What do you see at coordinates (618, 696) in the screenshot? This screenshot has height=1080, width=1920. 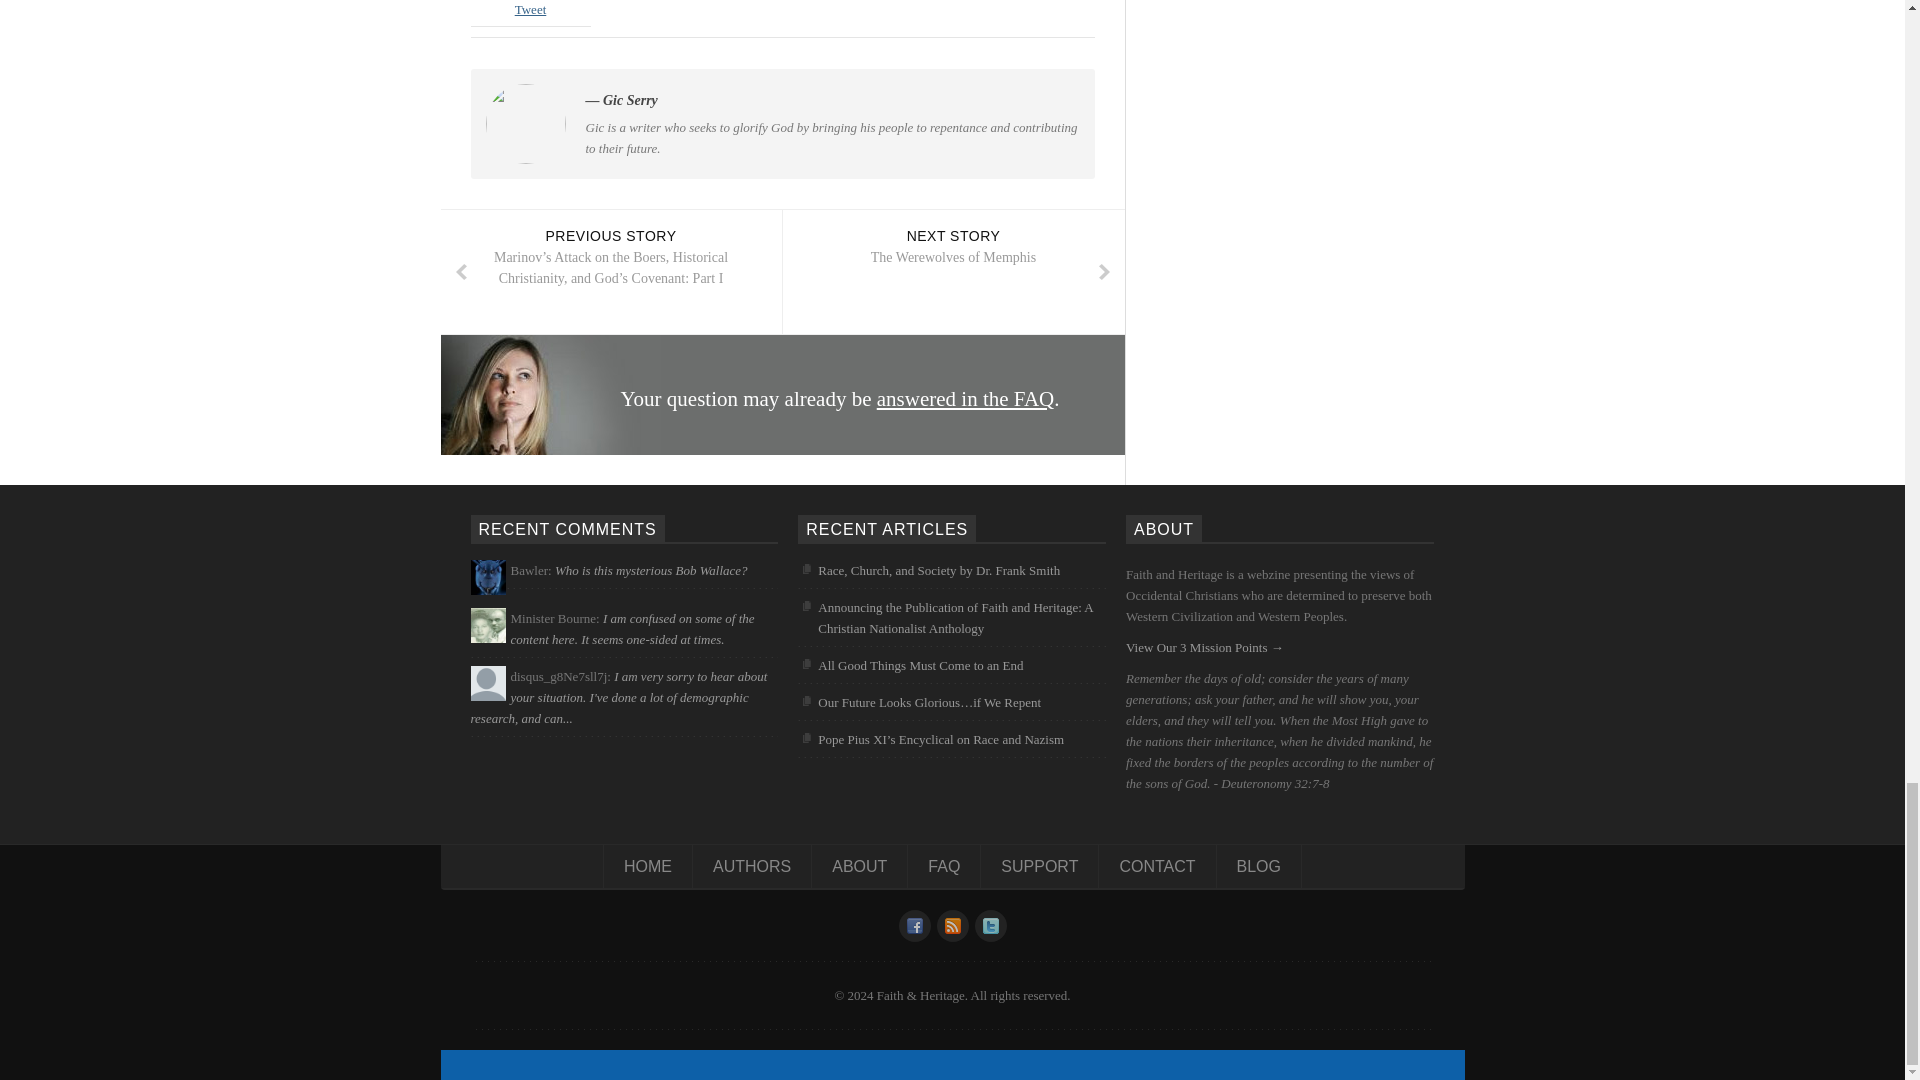 I see `Posted on Great Places for White People to Live` at bounding box center [618, 696].